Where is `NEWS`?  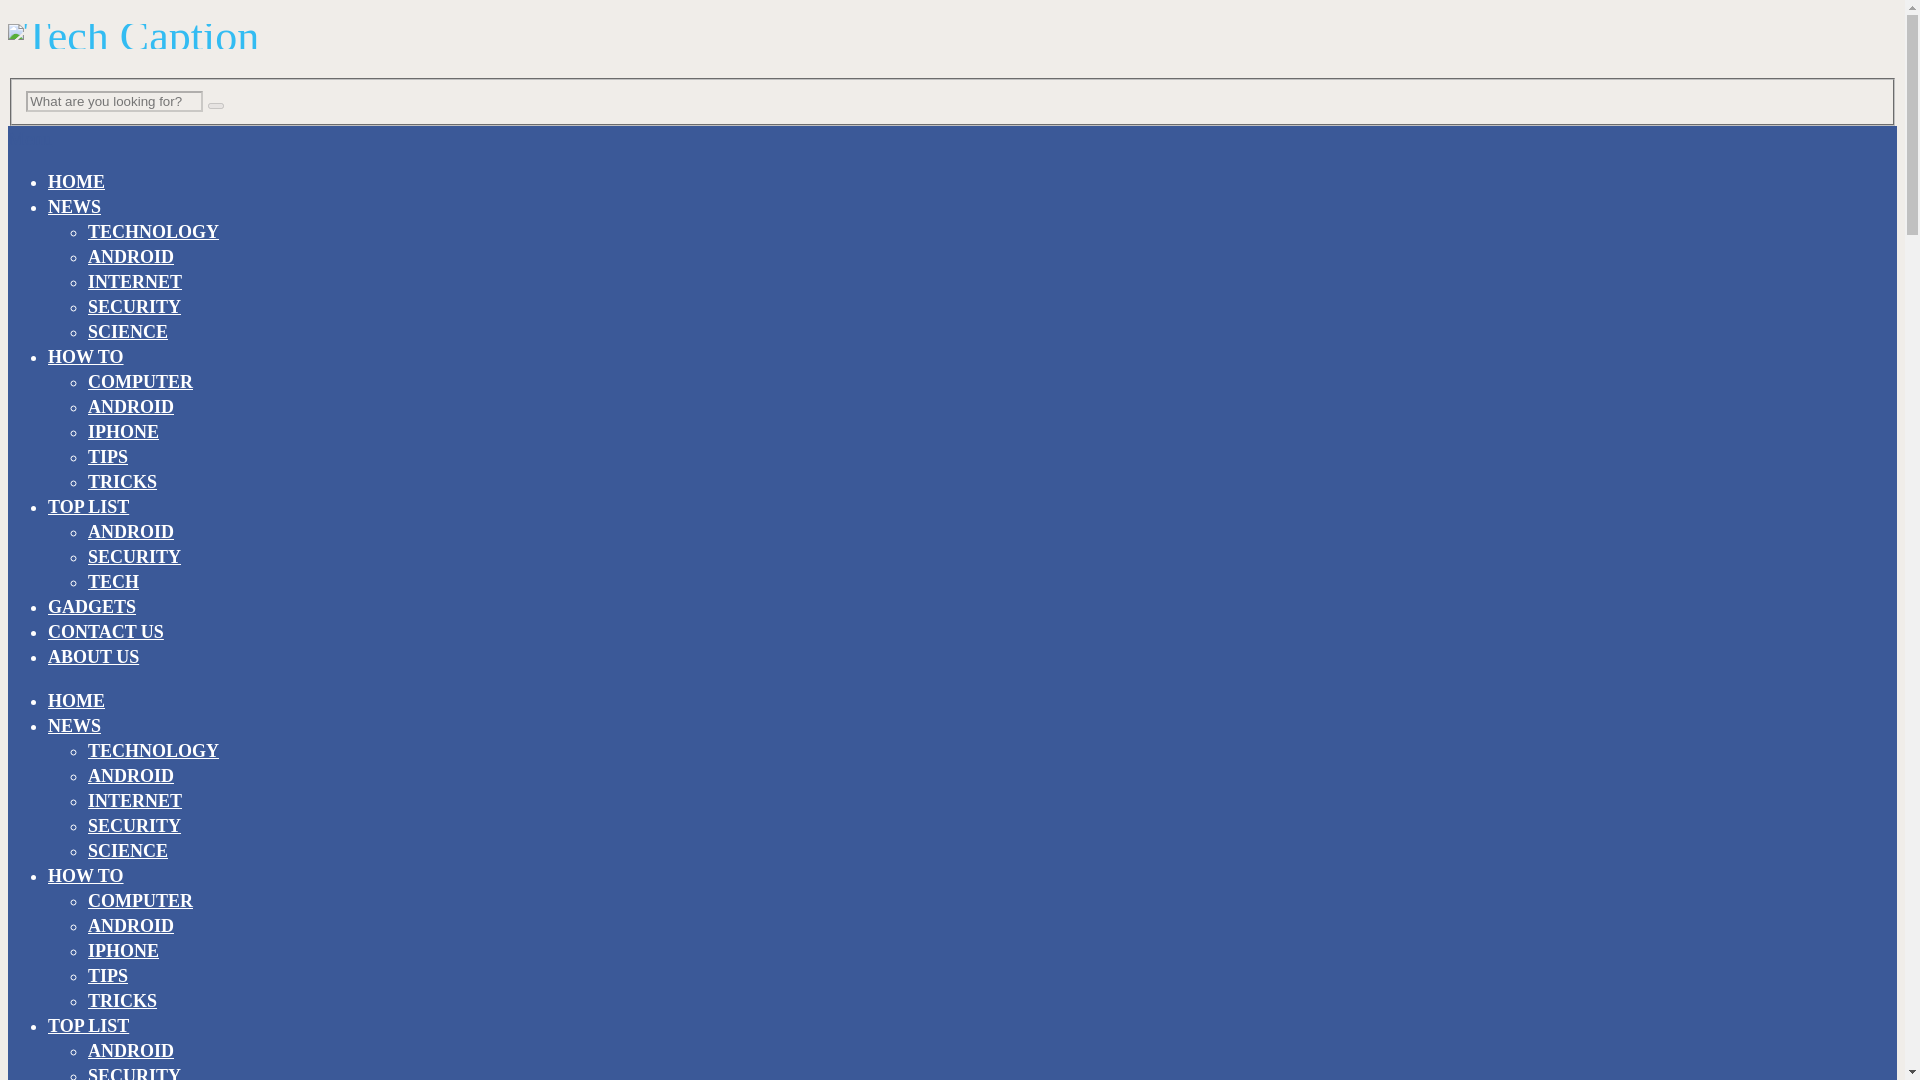 NEWS is located at coordinates (74, 726).